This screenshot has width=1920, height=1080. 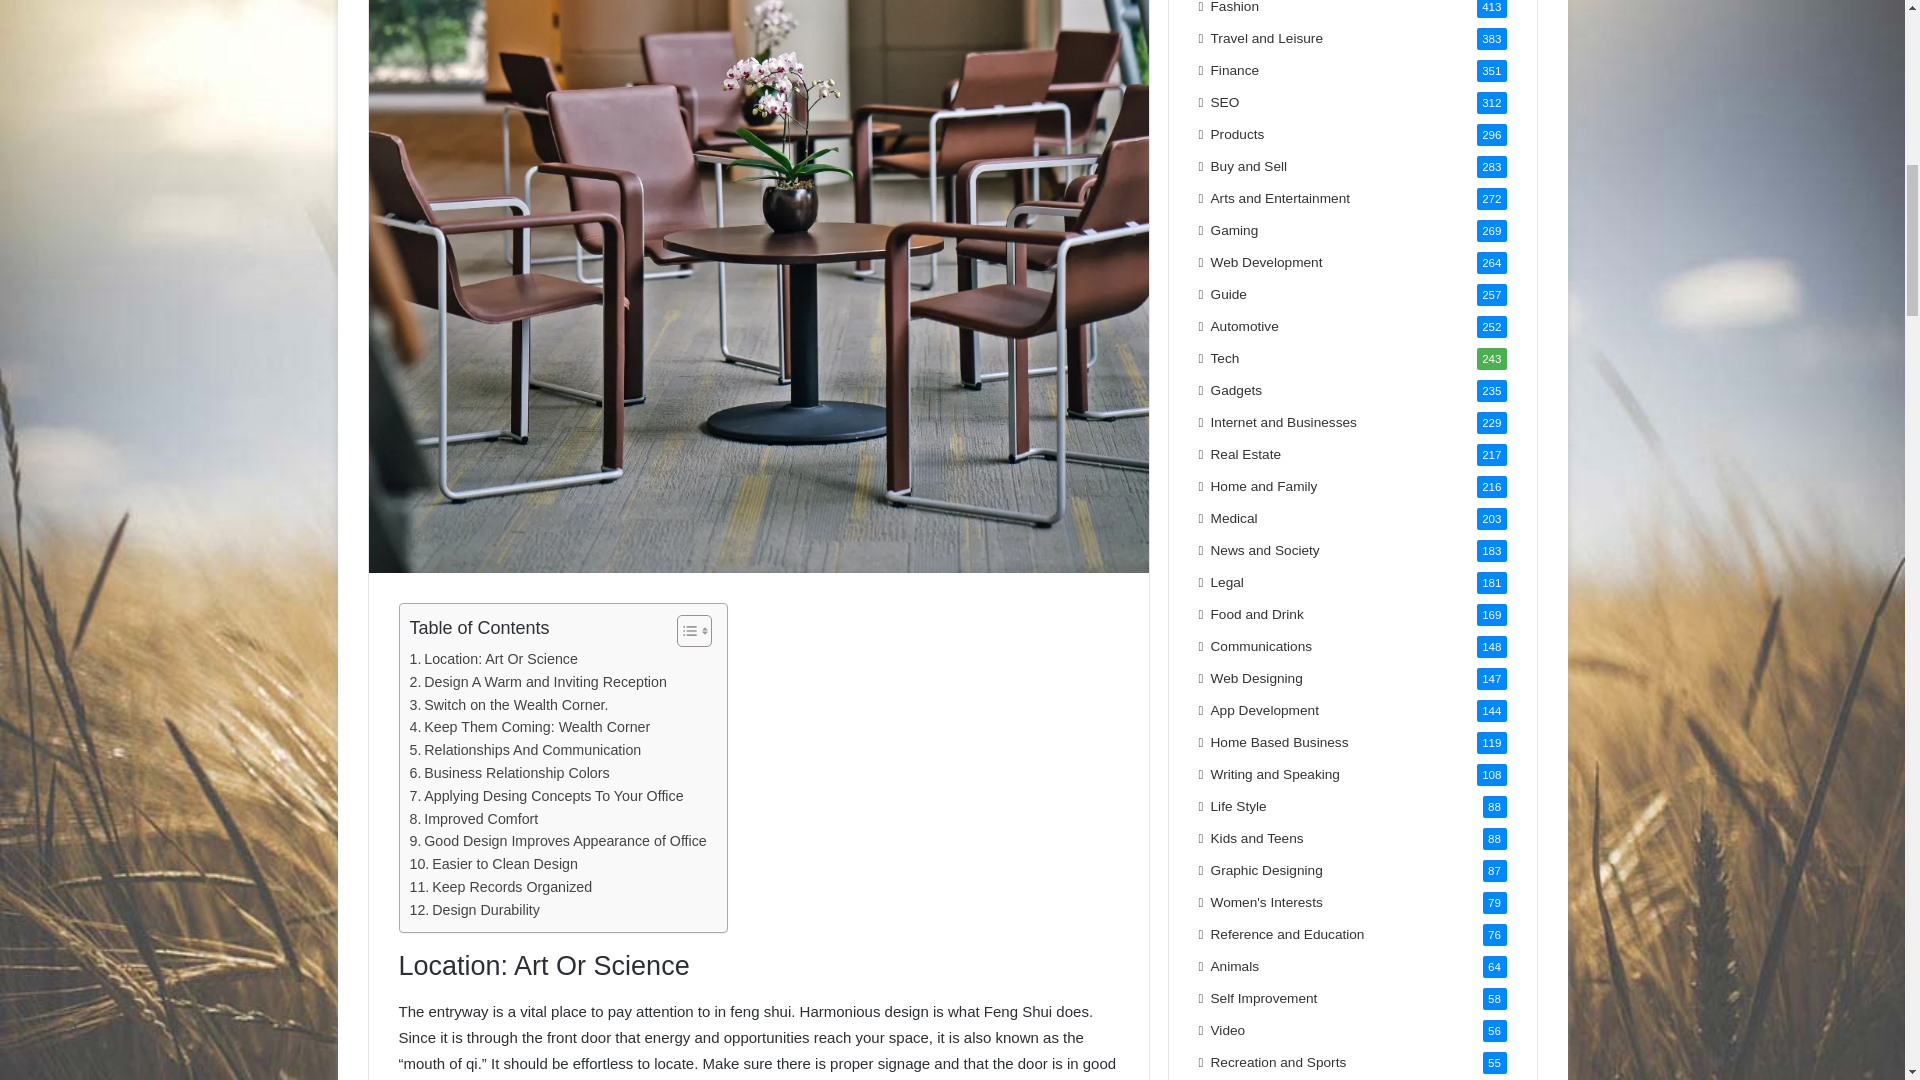 I want to click on Good Design Improves Appearance of Office, so click(x=558, y=842).